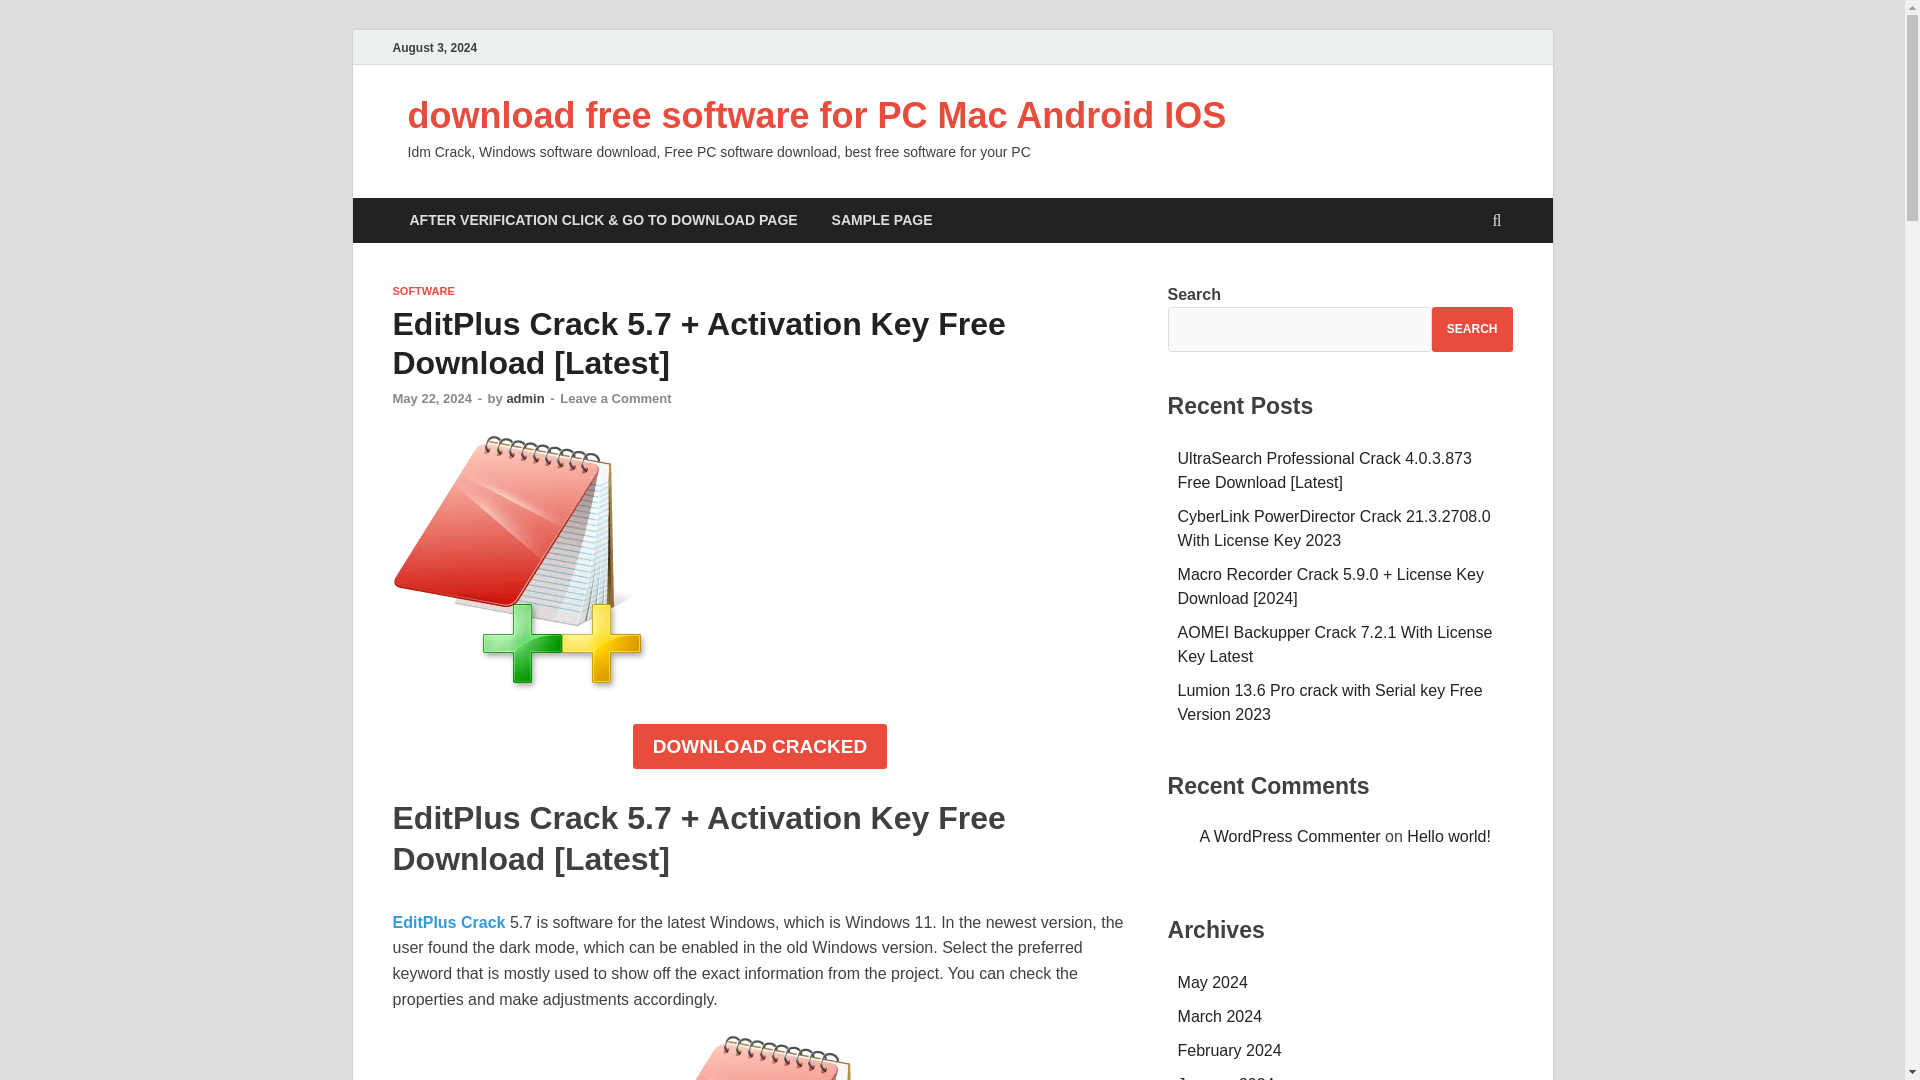 The height and width of the screenshot is (1080, 1920). What do you see at coordinates (450, 922) in the screenshot?
I see `EditPlus Crack` at bounding box center [450, 922].